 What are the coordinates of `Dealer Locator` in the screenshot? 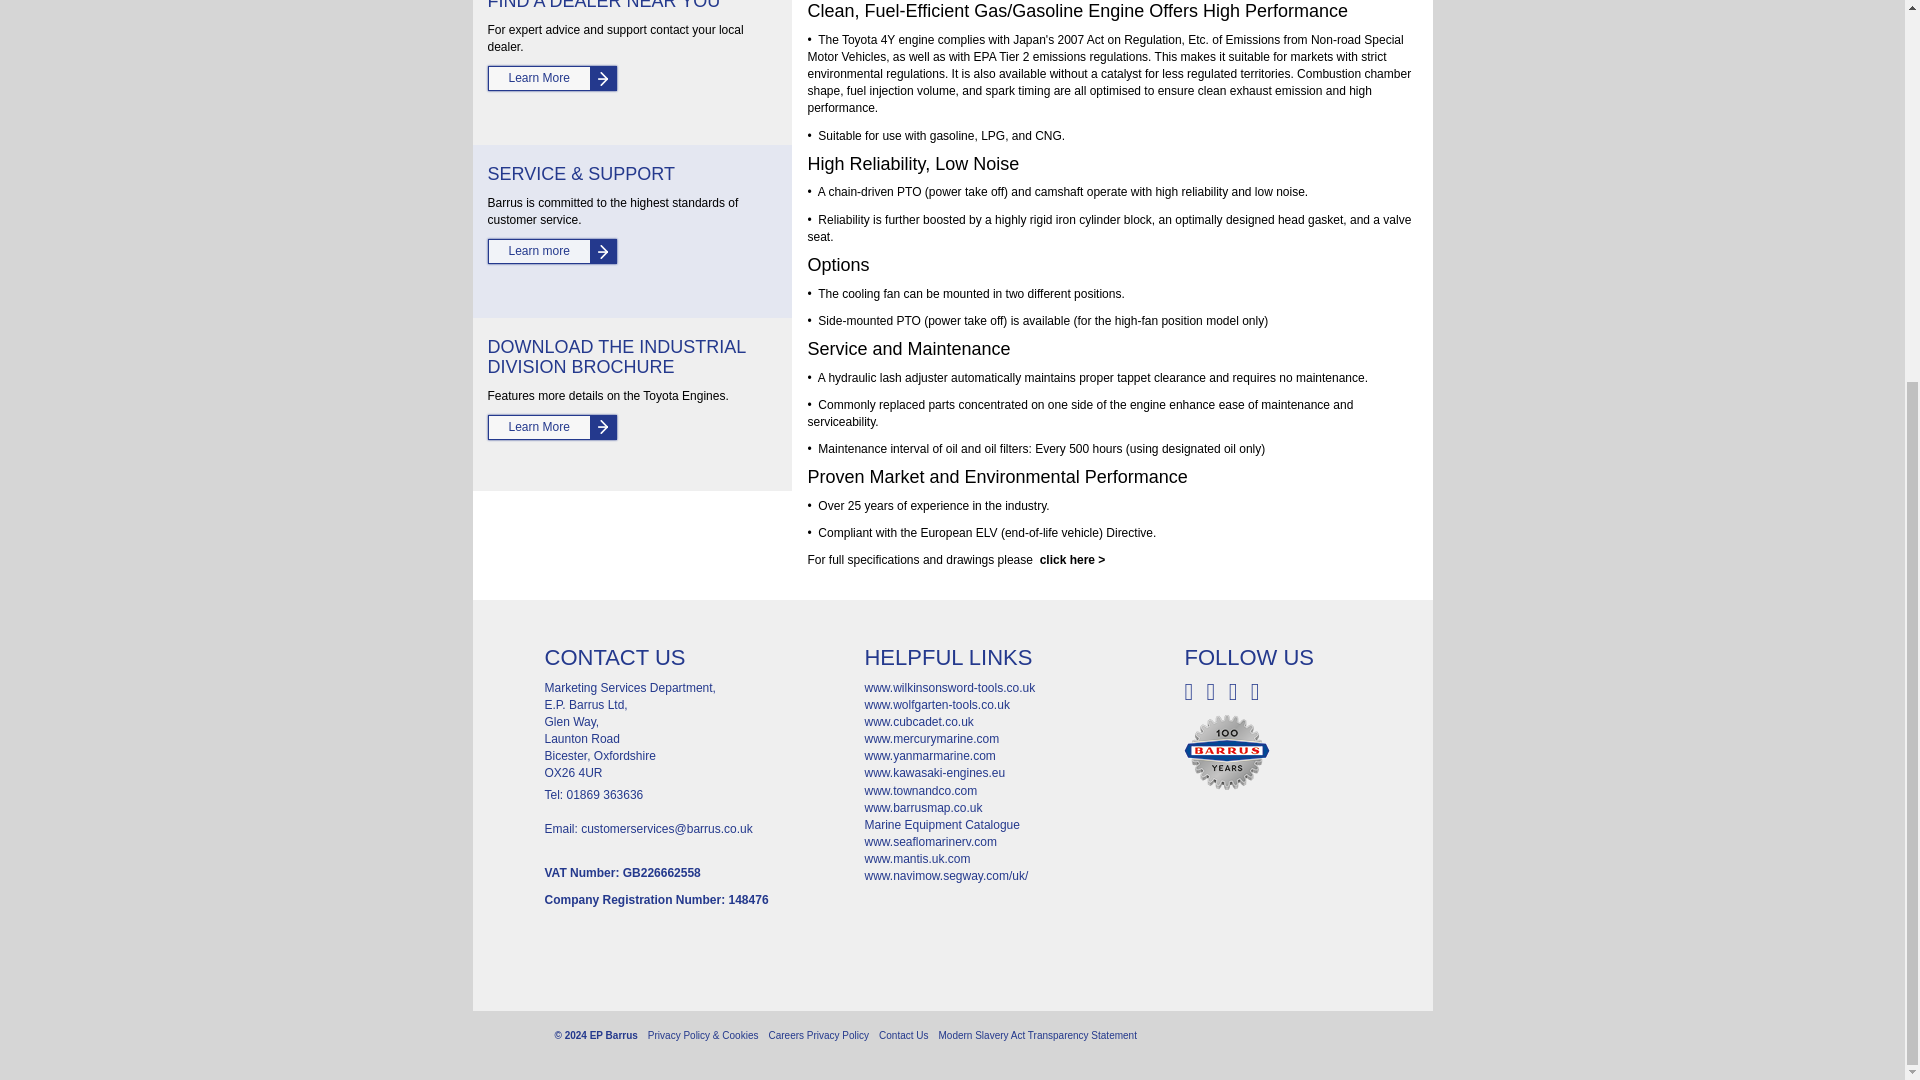 It's located at (552, 78).